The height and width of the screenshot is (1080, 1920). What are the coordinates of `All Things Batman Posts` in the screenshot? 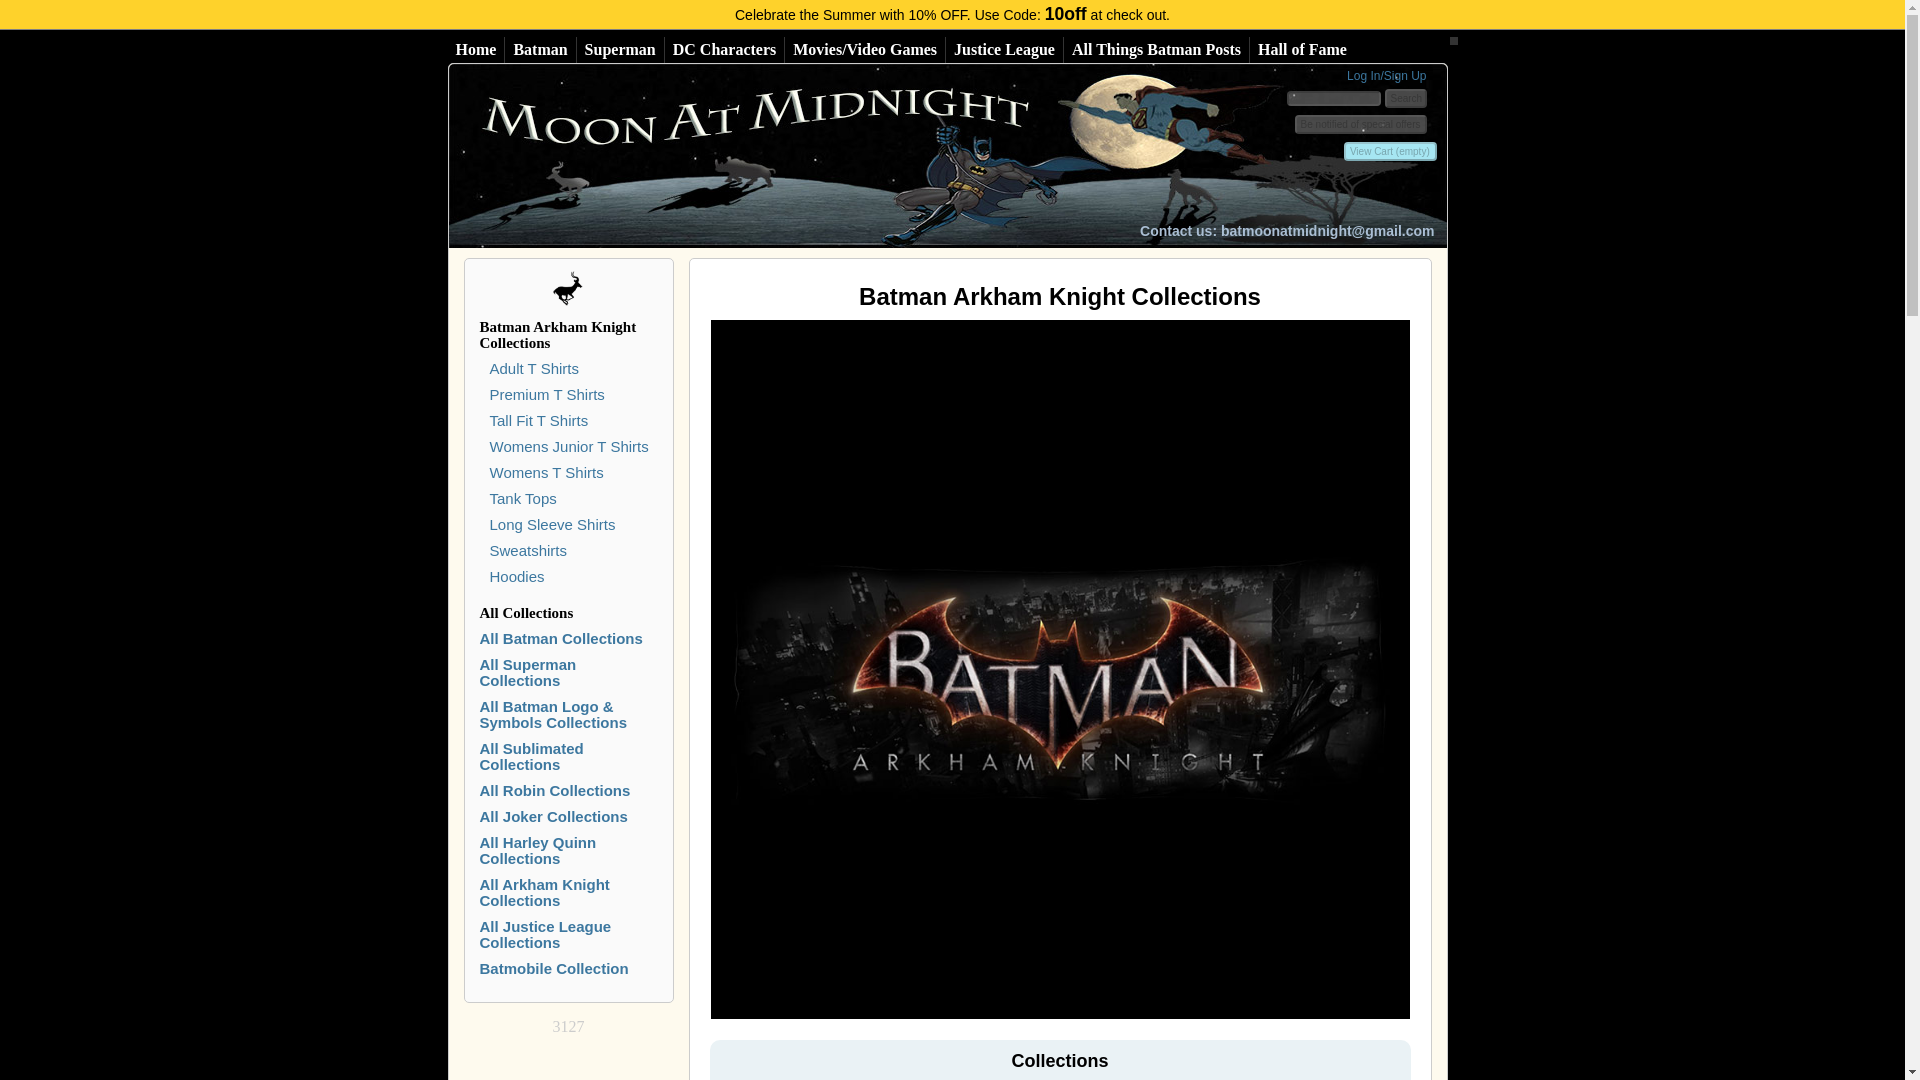 It's located at (1156, 49).